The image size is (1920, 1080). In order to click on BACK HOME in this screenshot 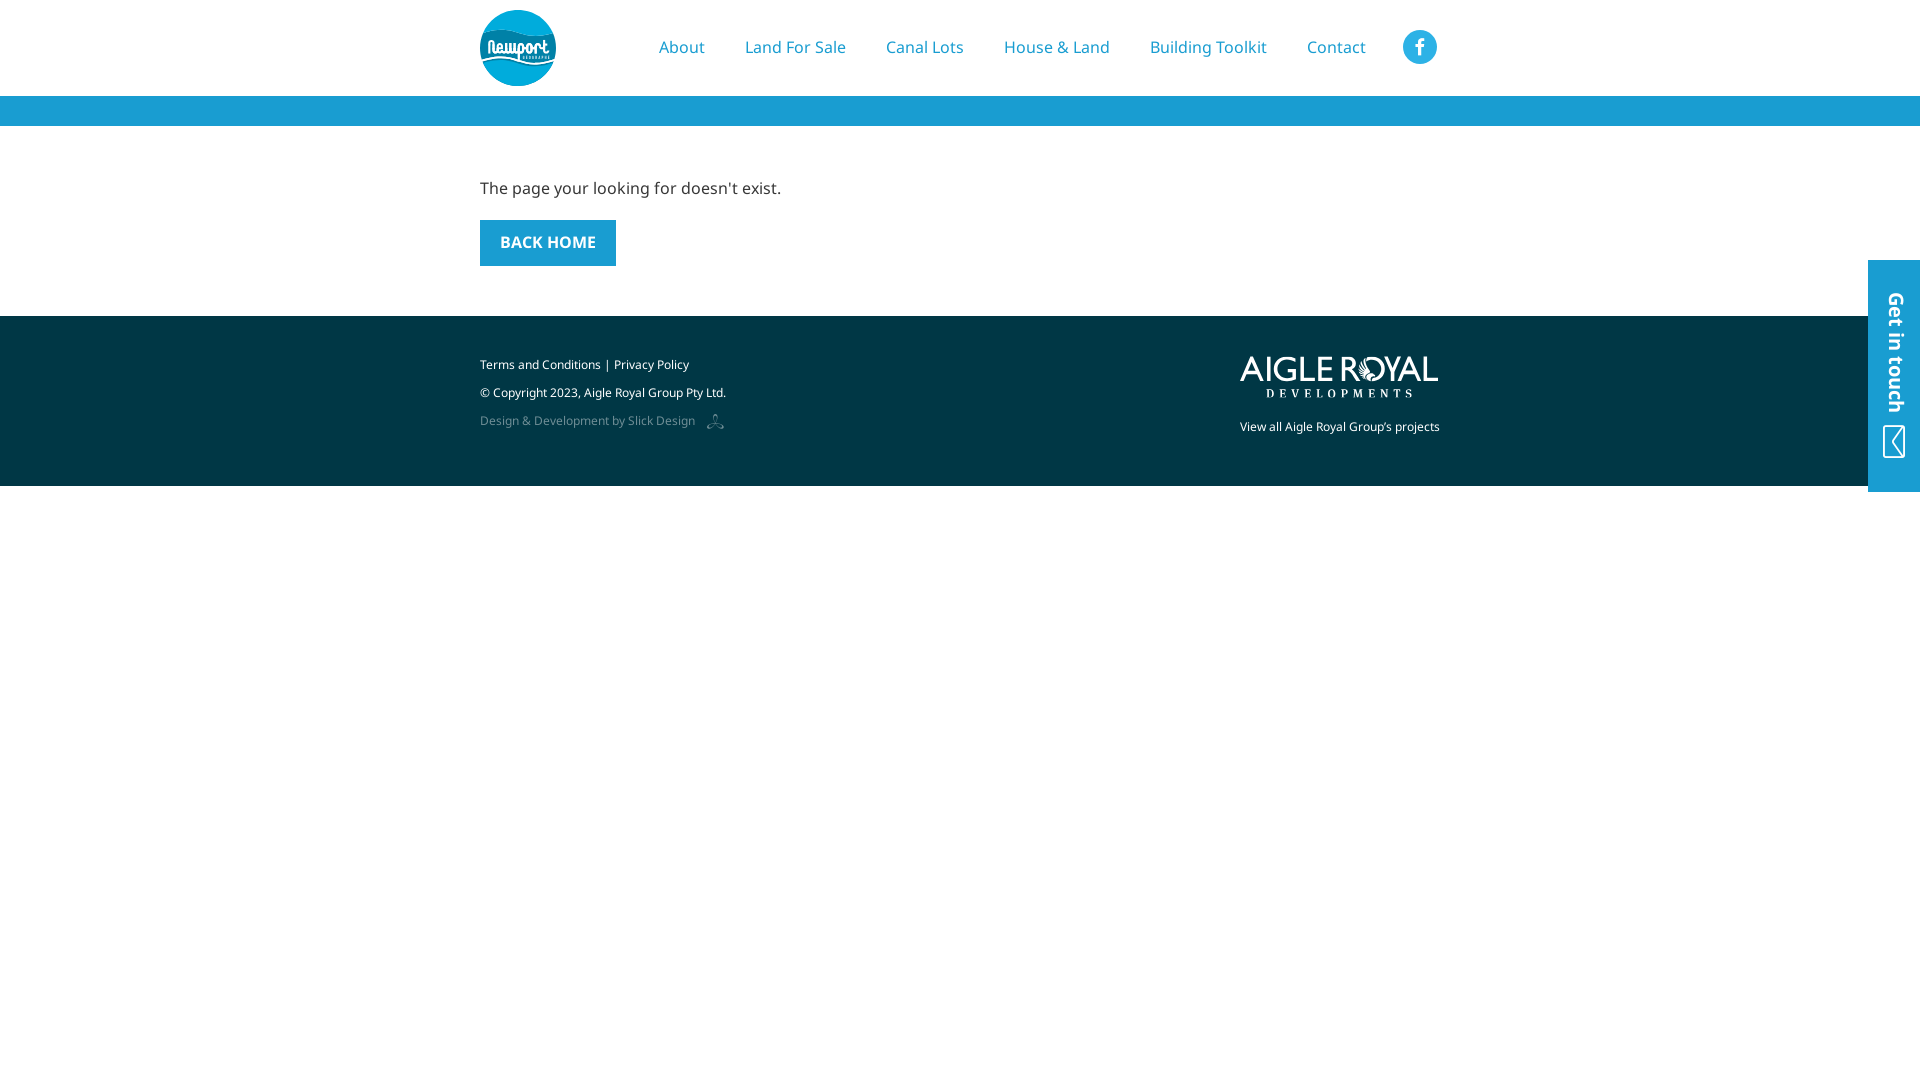, I will do `click(548, 243)`.